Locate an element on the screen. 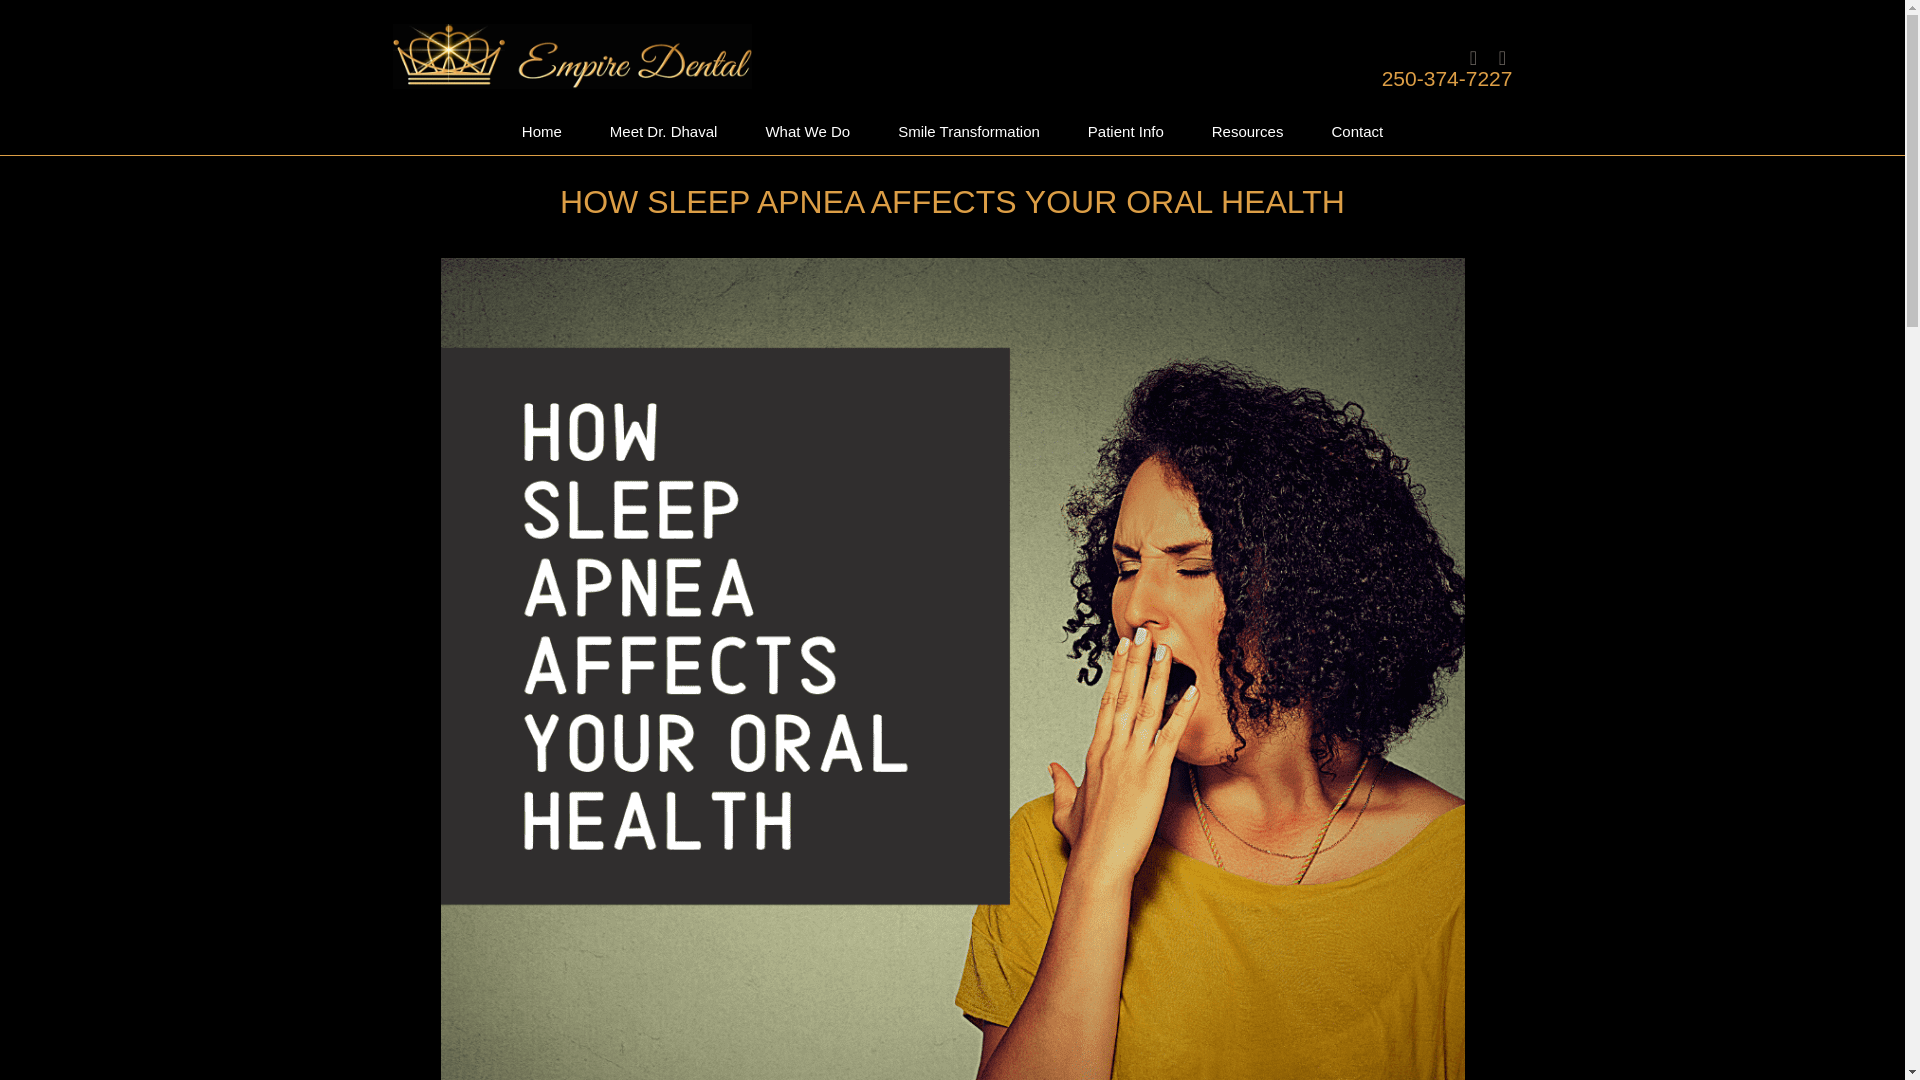 This screenshot has height=1080, width=1920. Smile Transformation is located at coordinates (968, 132).